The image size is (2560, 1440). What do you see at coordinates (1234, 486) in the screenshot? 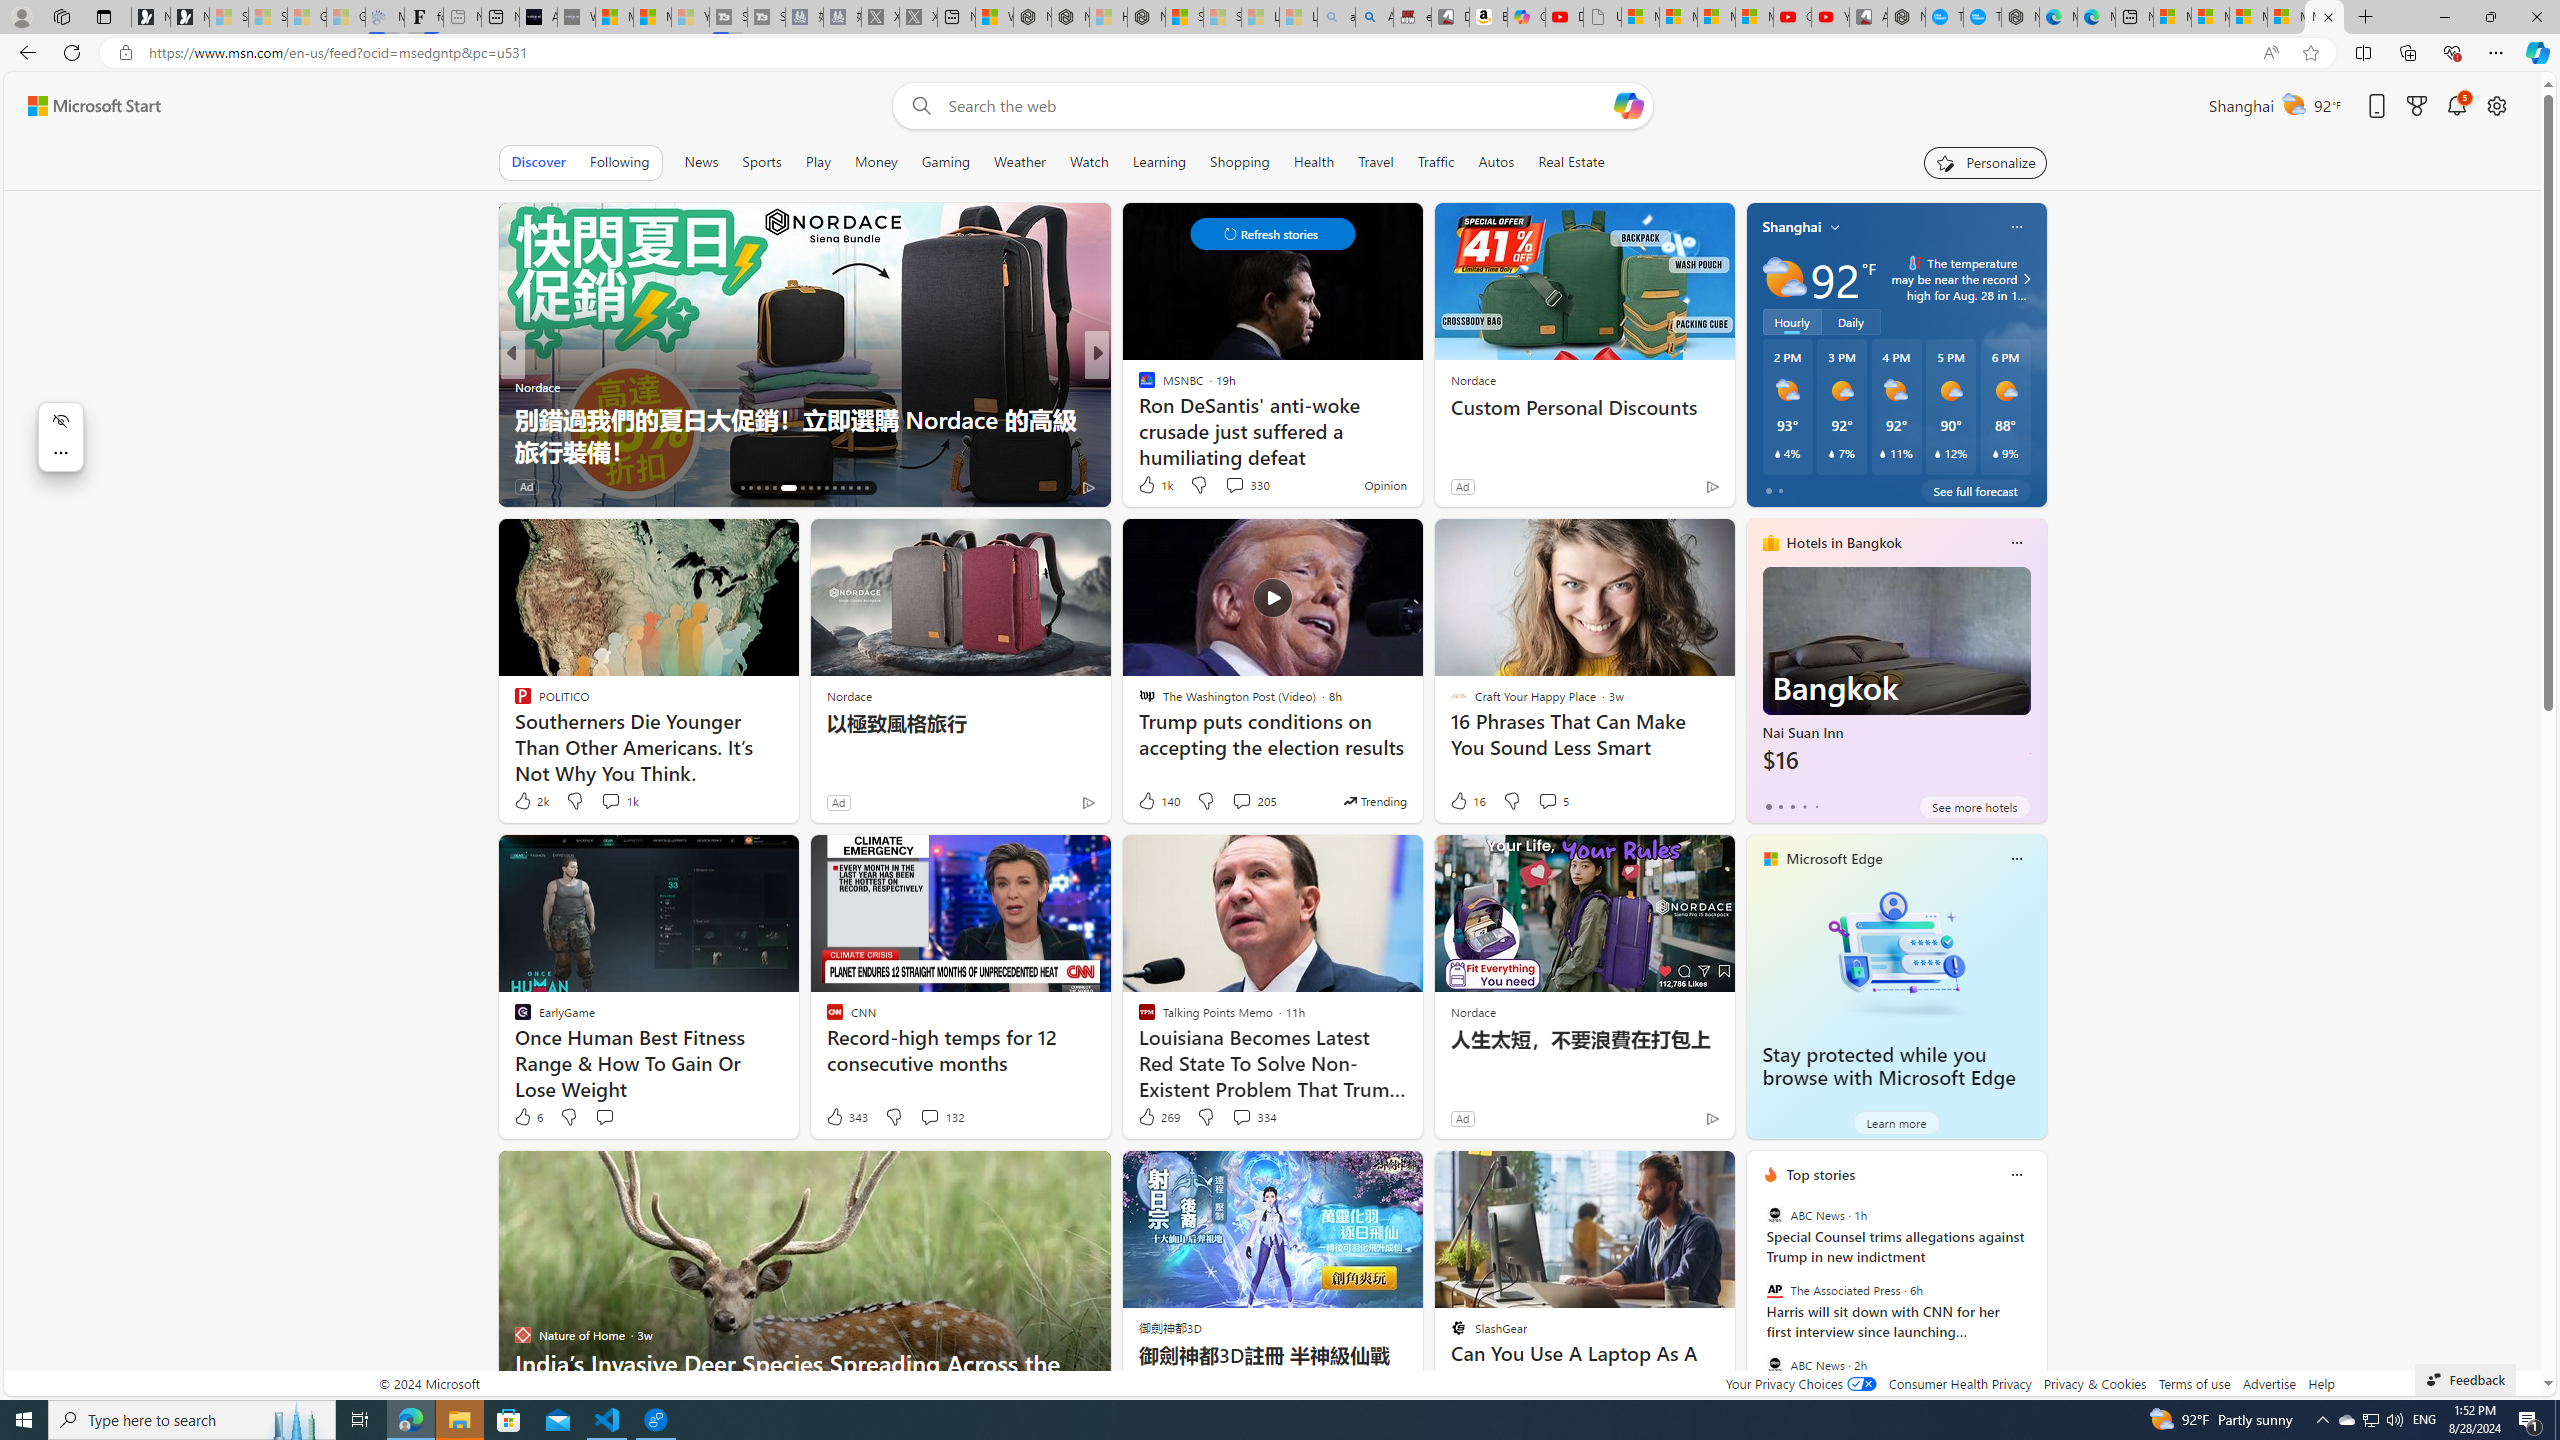
I see `View comments 1 Comment` at bounding box center [1234, 486].